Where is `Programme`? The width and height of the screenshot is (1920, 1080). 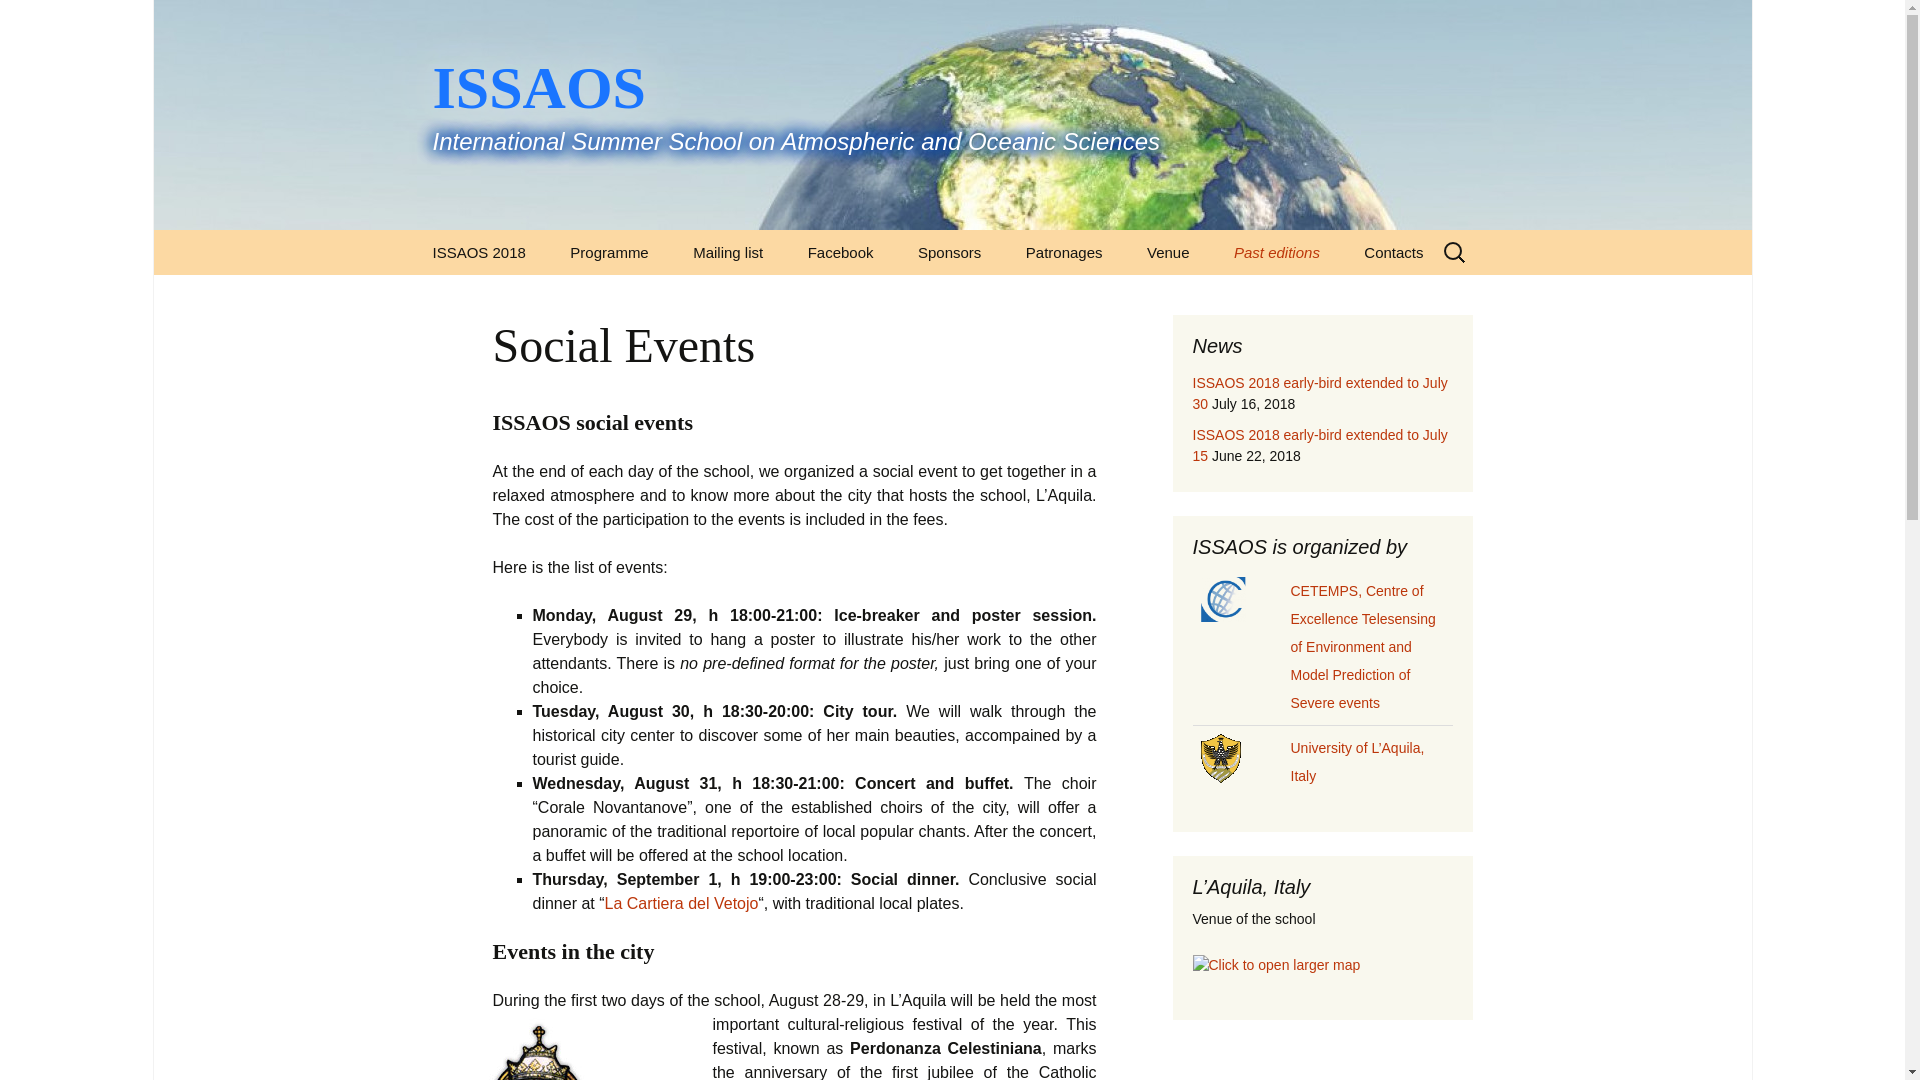
Programme is located at coordinates (608, 252).